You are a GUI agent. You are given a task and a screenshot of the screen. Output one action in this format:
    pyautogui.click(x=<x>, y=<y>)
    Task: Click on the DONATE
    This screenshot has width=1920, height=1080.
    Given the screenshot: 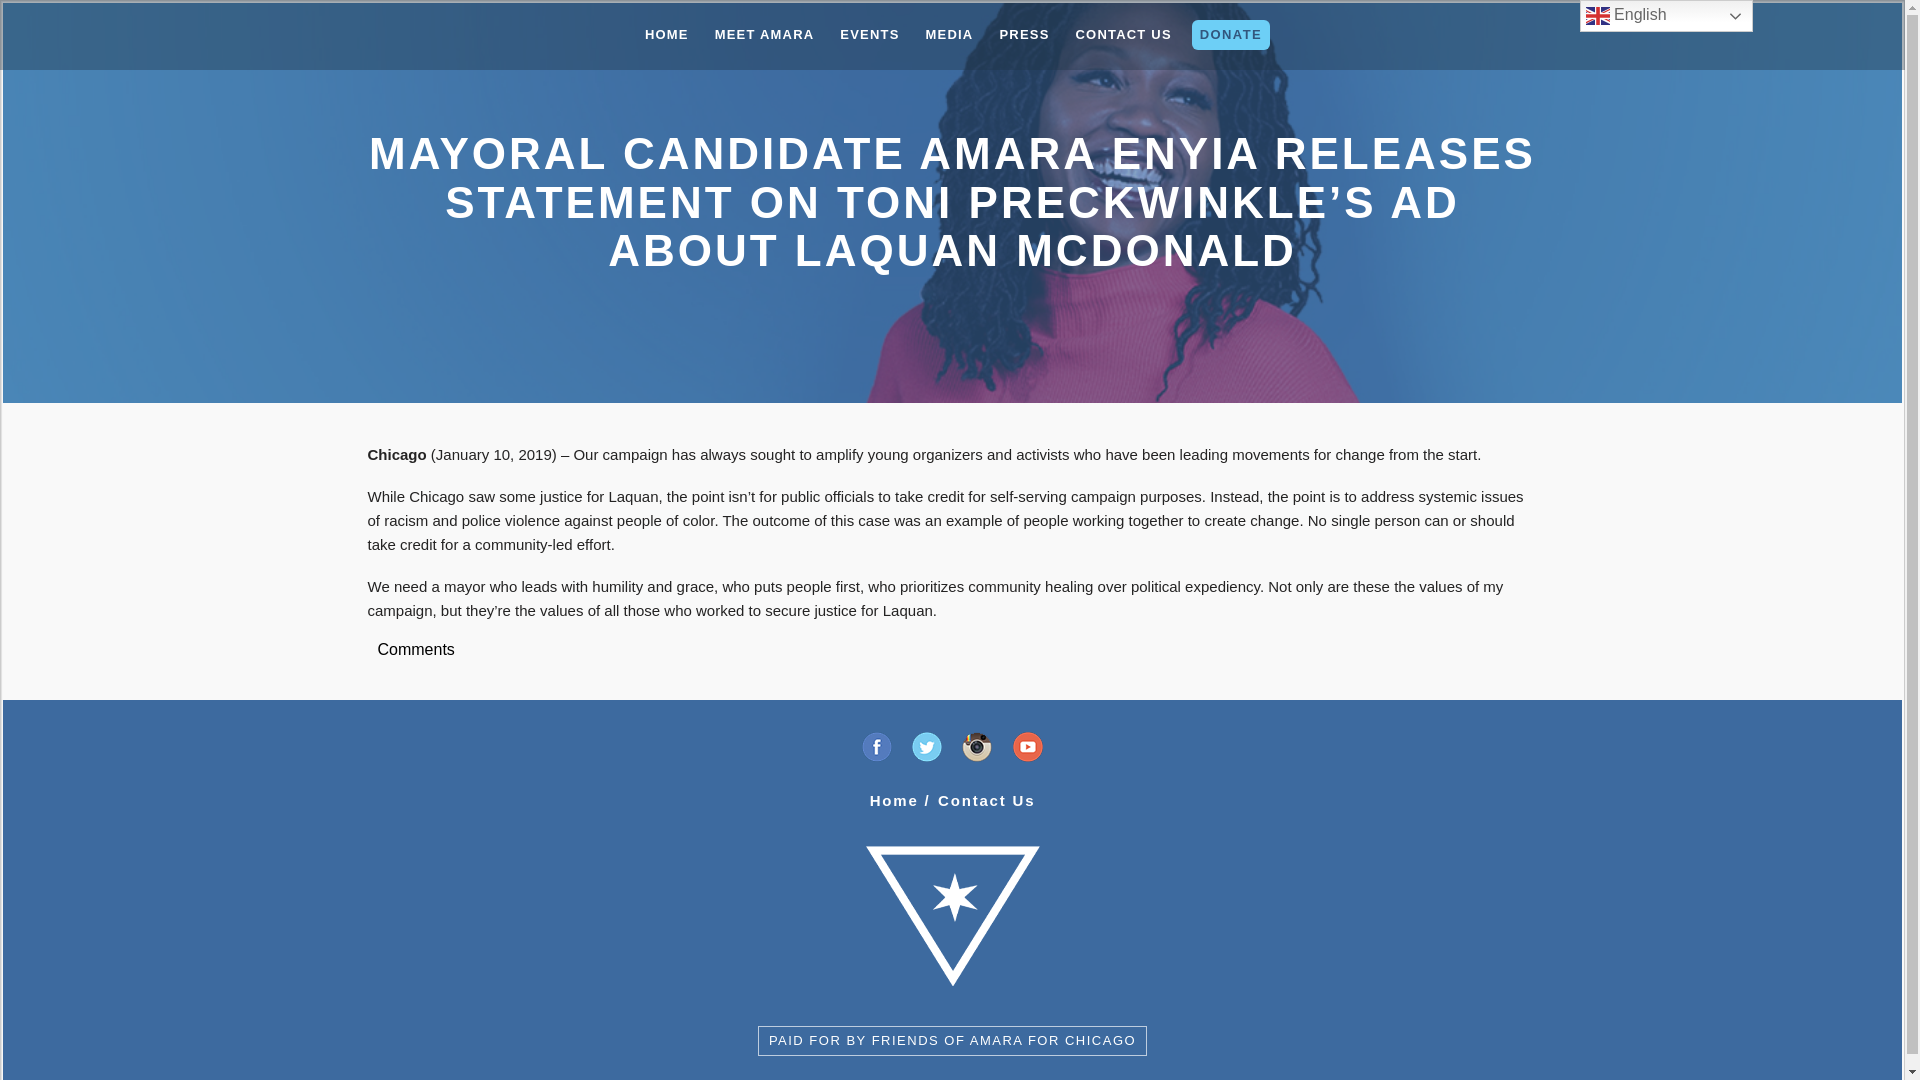 What is the action you would take?
    pyautogui.click(x=1230, y=34)
    